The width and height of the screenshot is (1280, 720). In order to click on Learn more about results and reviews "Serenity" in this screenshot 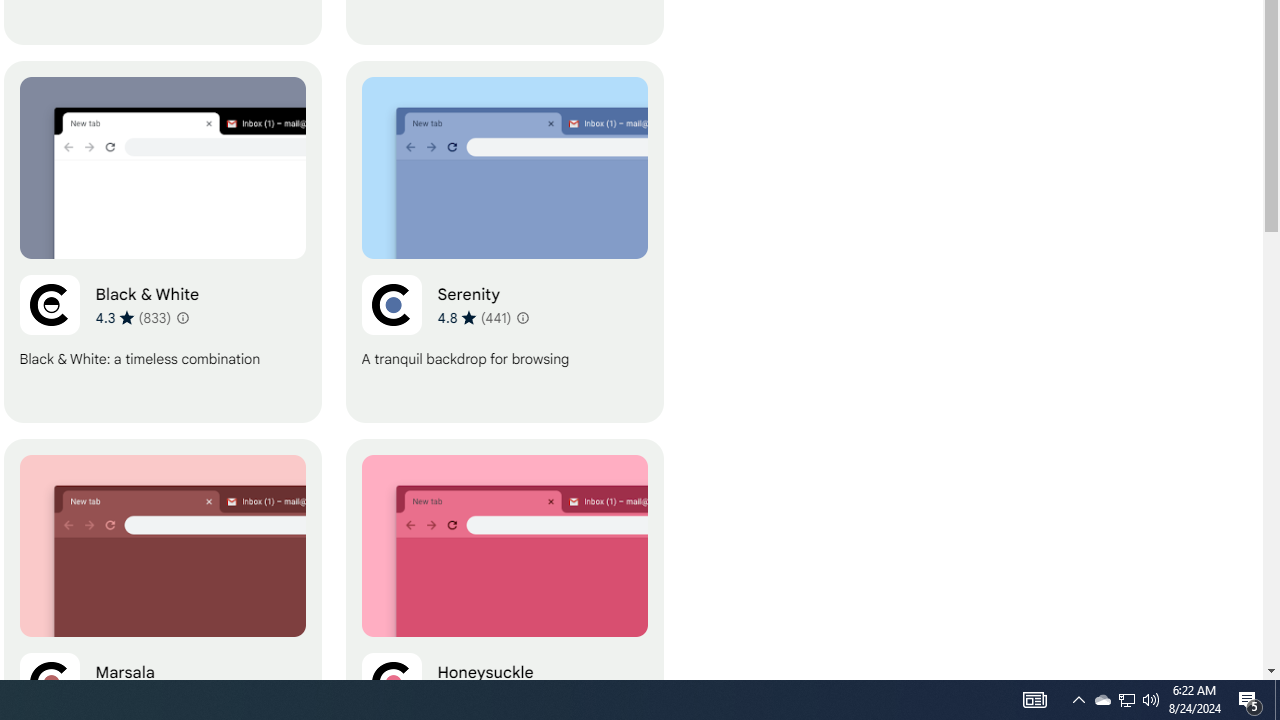, I will do `click(522, 318)`.